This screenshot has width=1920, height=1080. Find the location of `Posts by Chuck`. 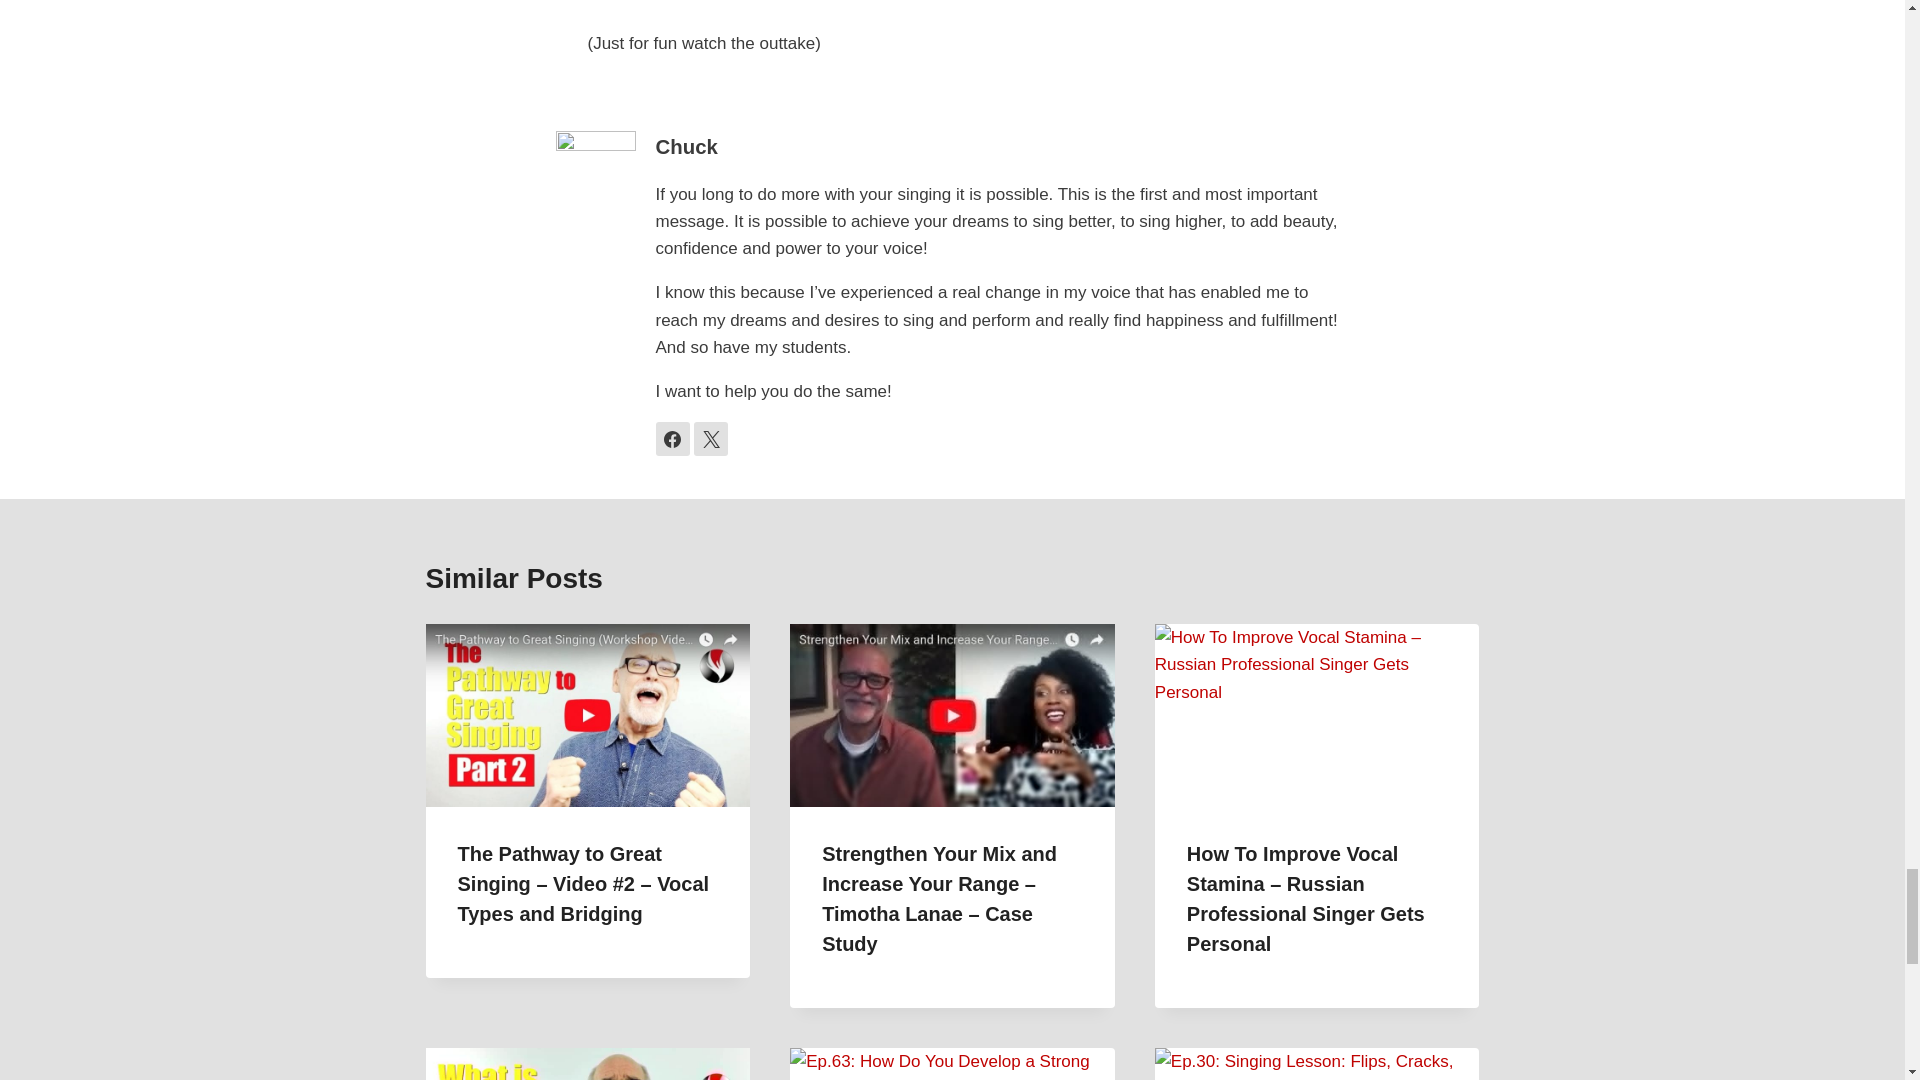

Posts by Chuck is located at coordinates (687, 146).